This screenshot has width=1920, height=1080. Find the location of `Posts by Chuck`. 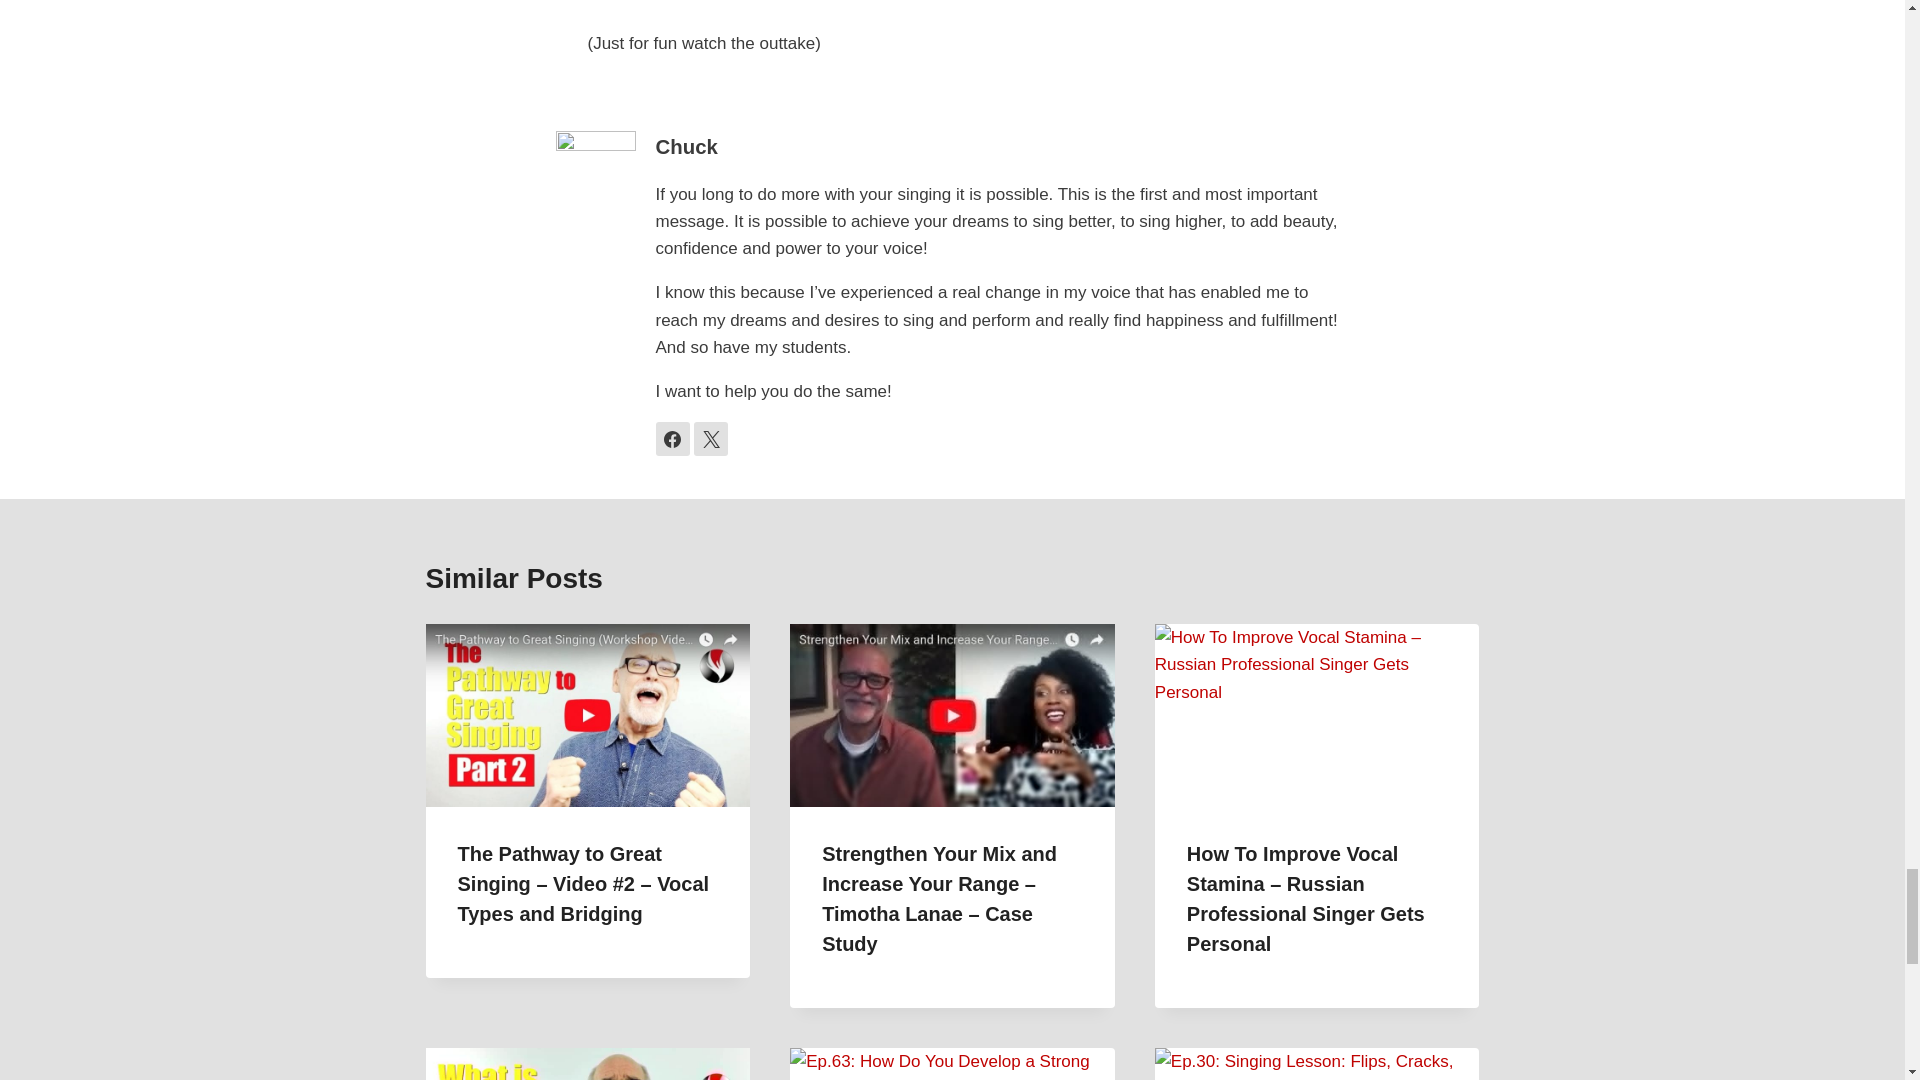

Posts by Chuck is located at coordinates (687, 146).